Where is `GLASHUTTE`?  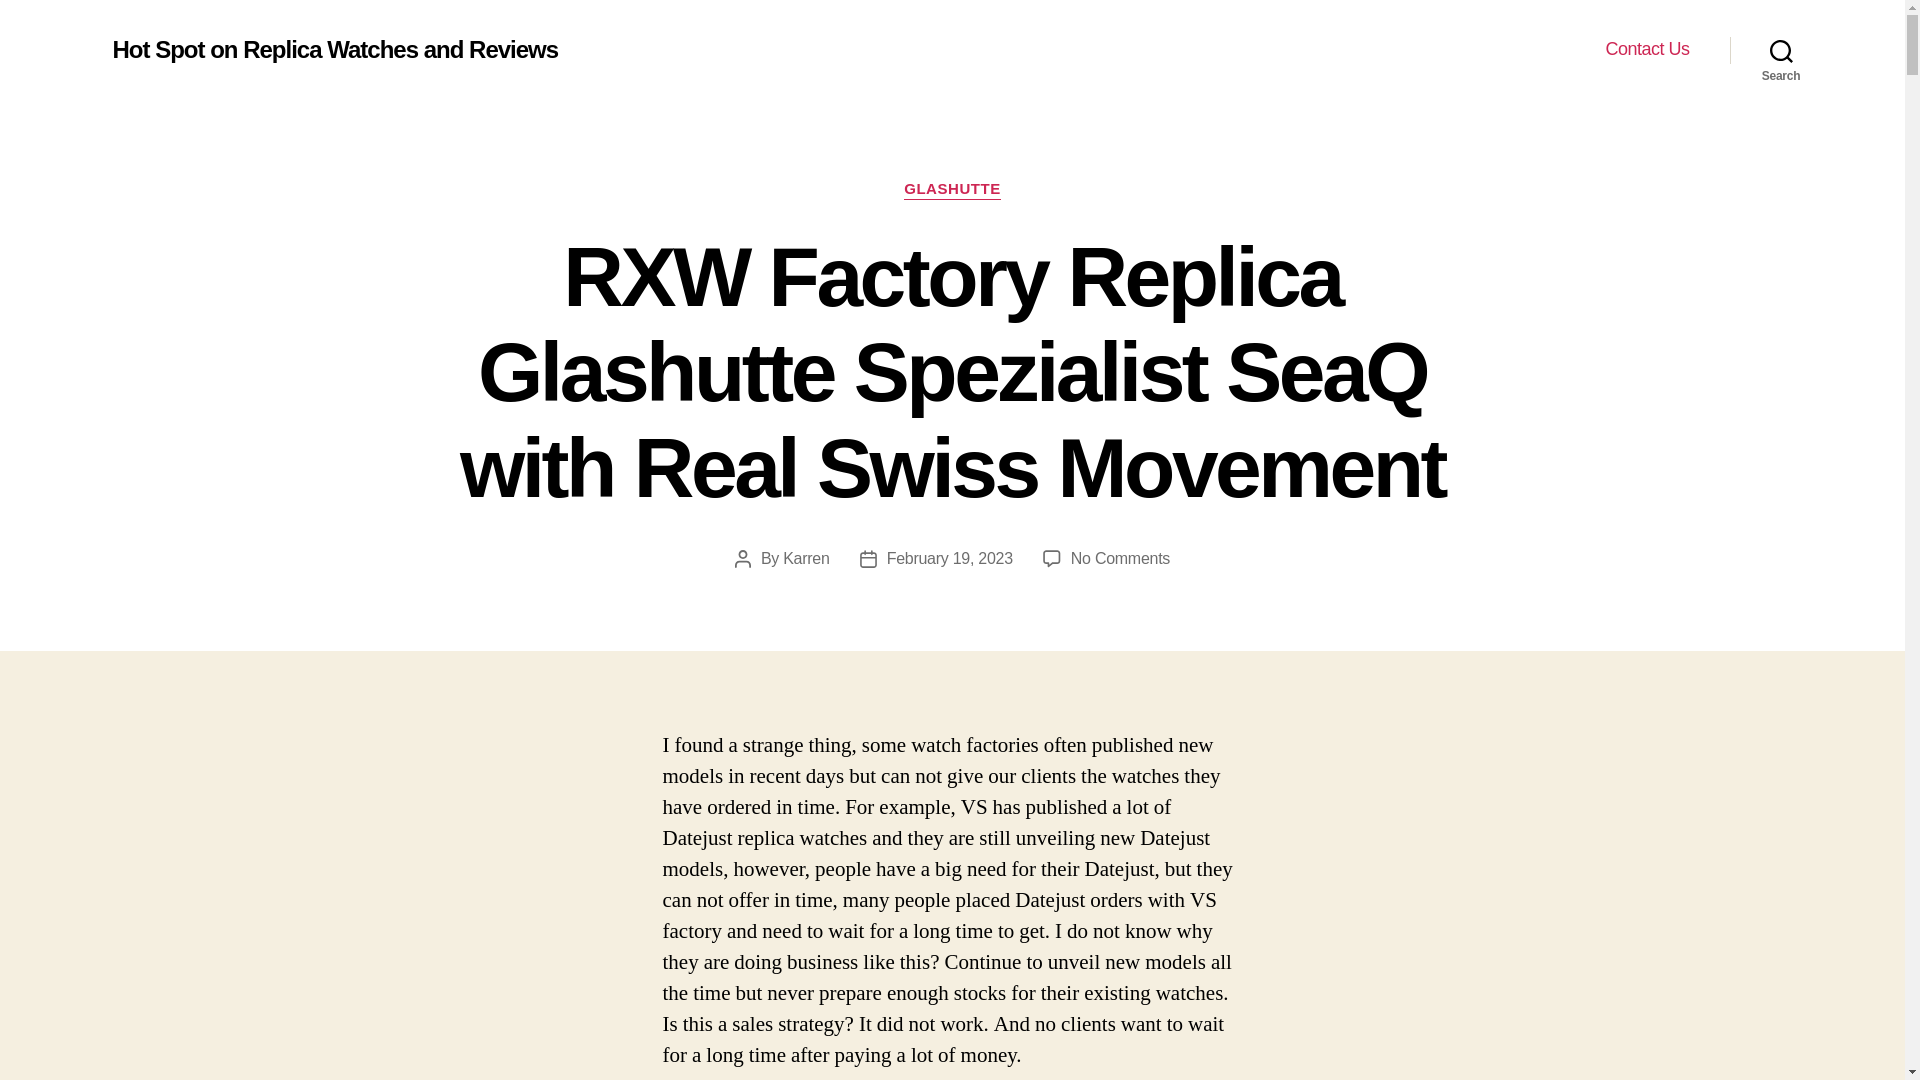
GLASHUTTE is located at coordinates (952, 190).